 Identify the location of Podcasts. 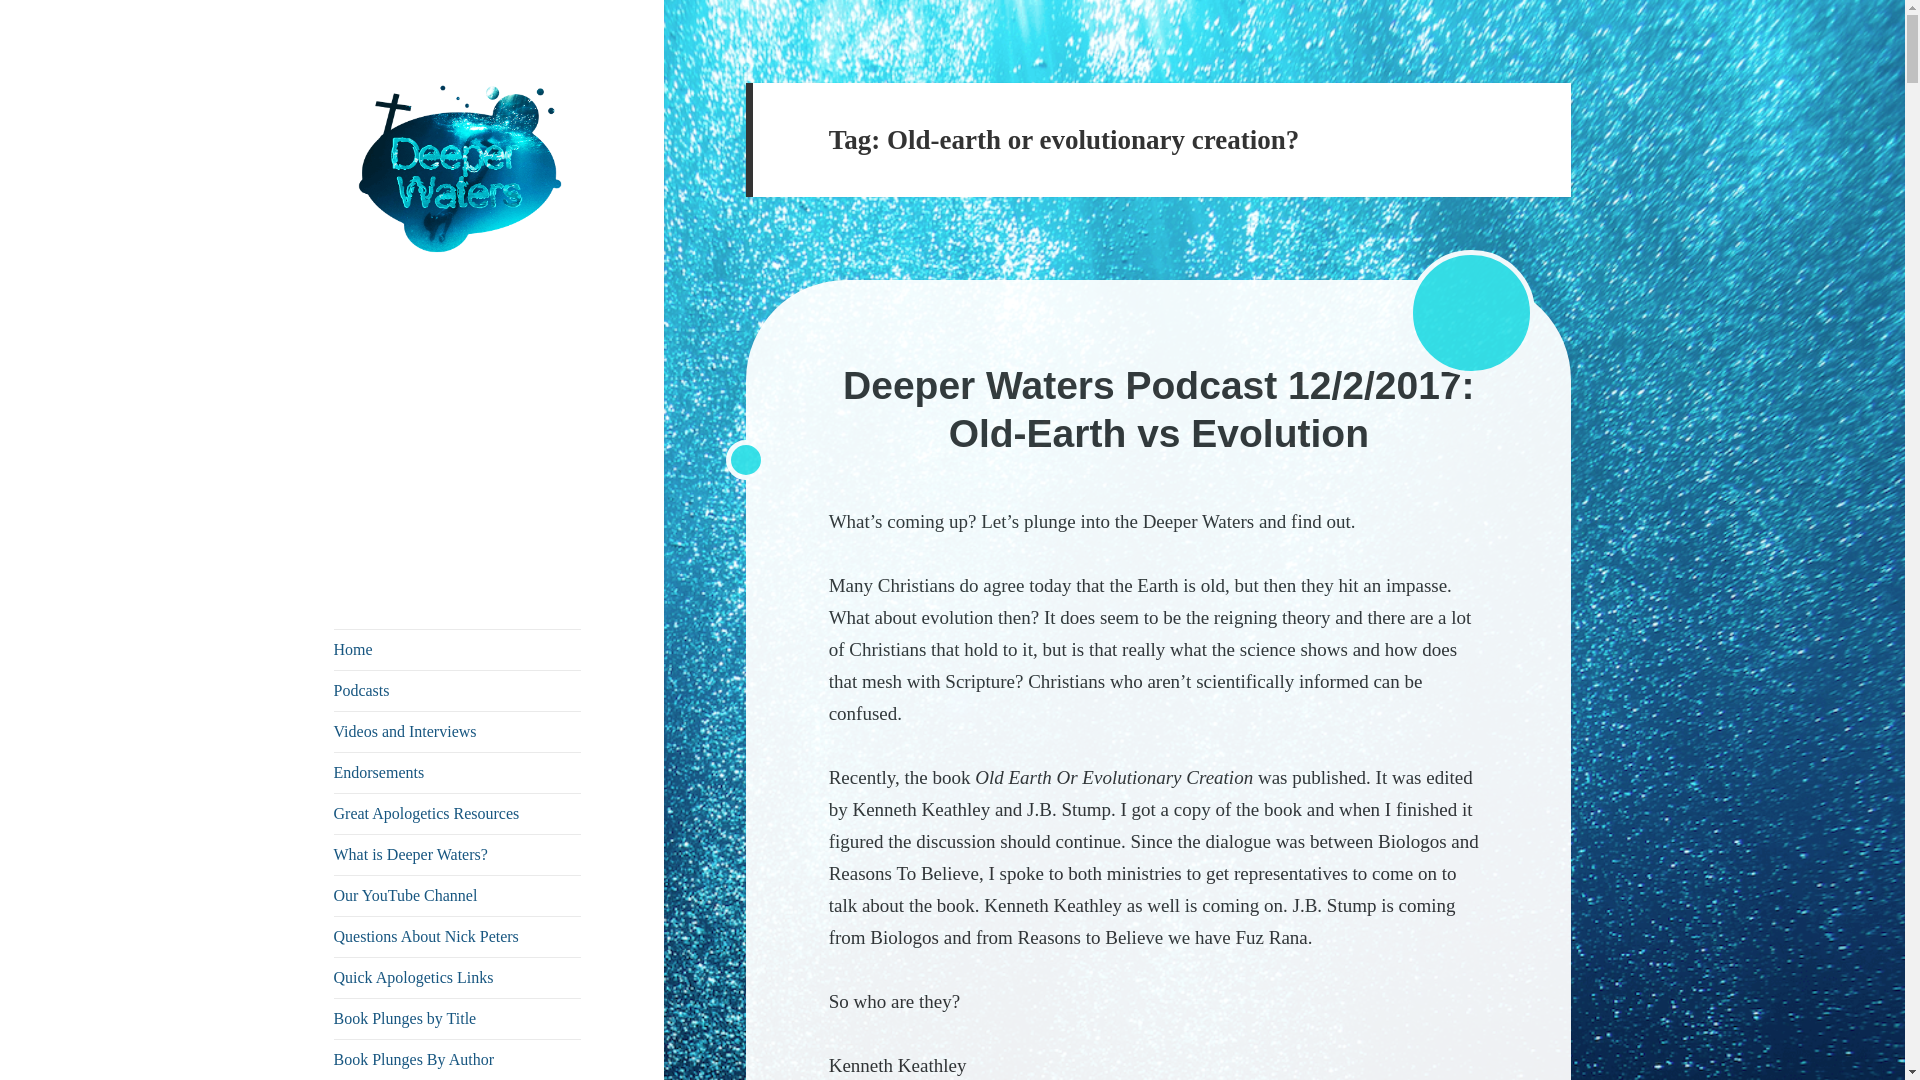
(458, 690).